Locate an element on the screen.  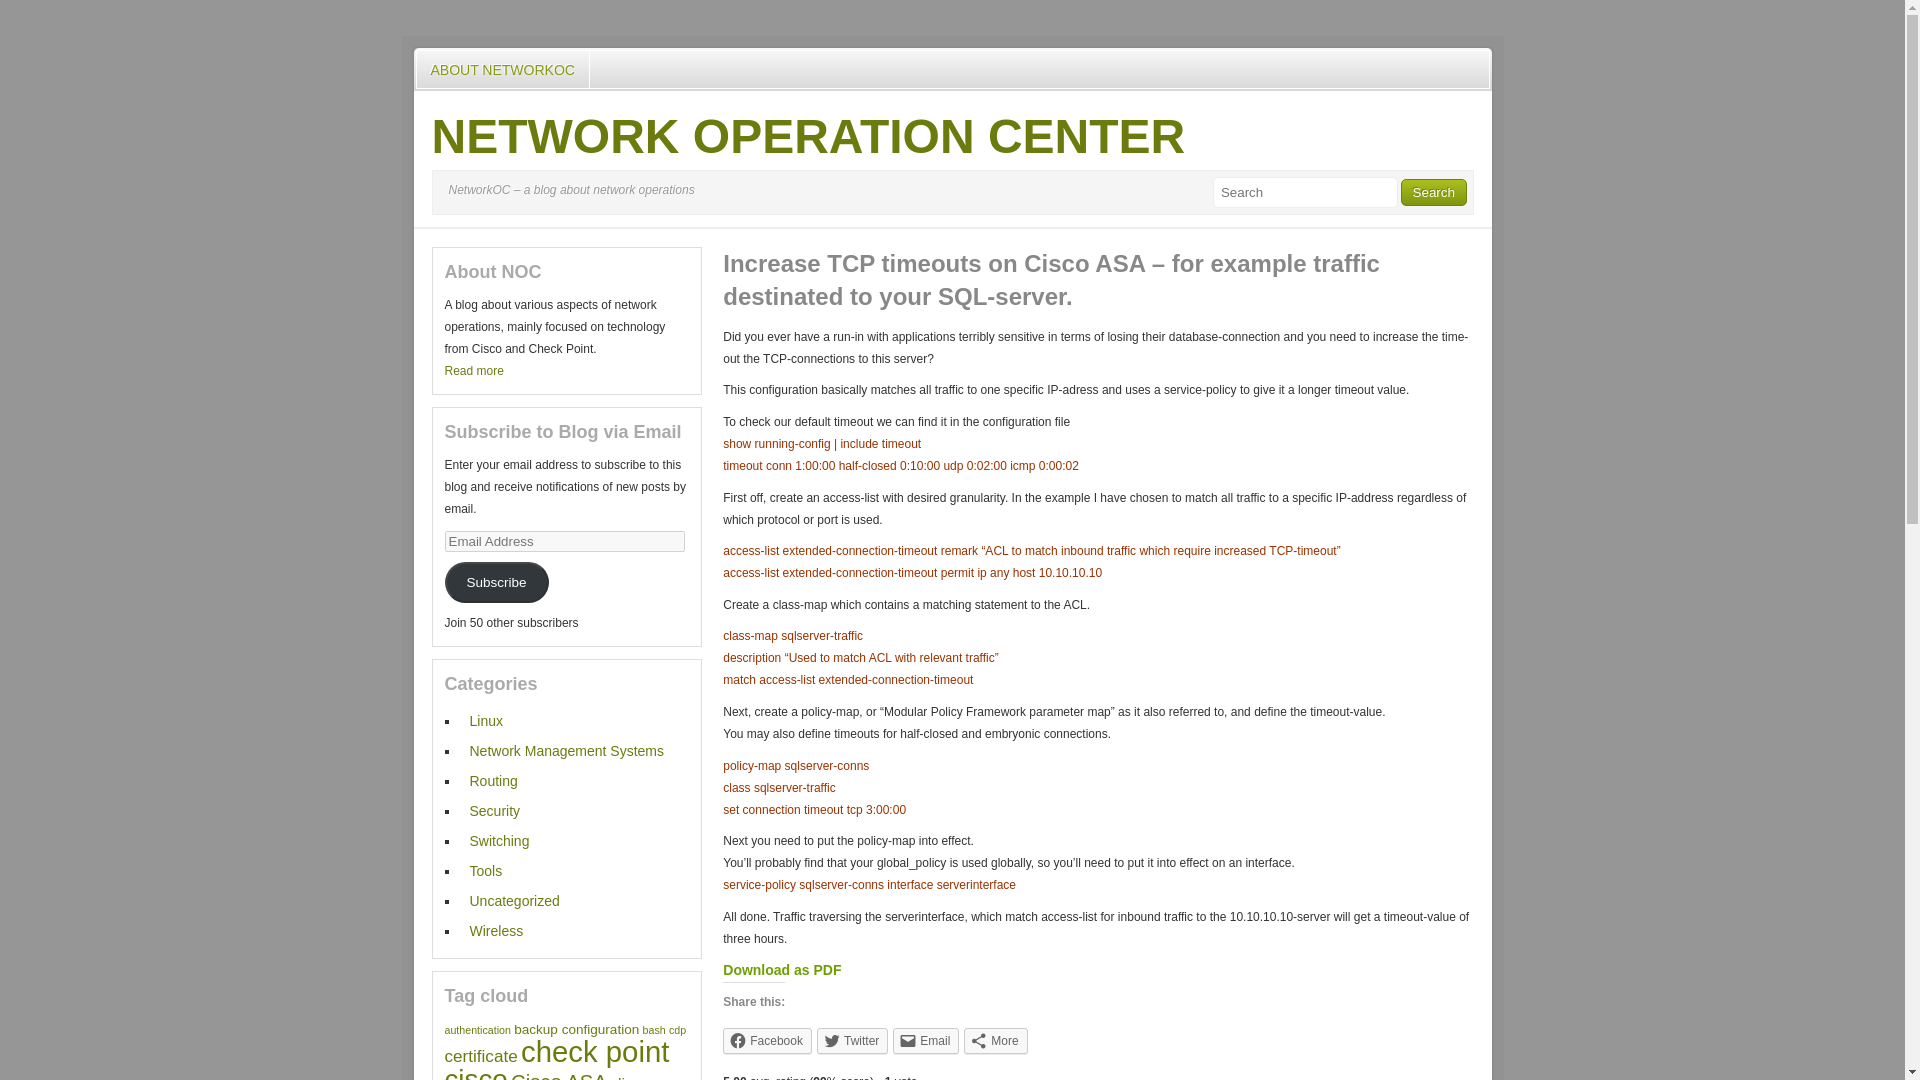
Email is located at coordinates (925, 1041).